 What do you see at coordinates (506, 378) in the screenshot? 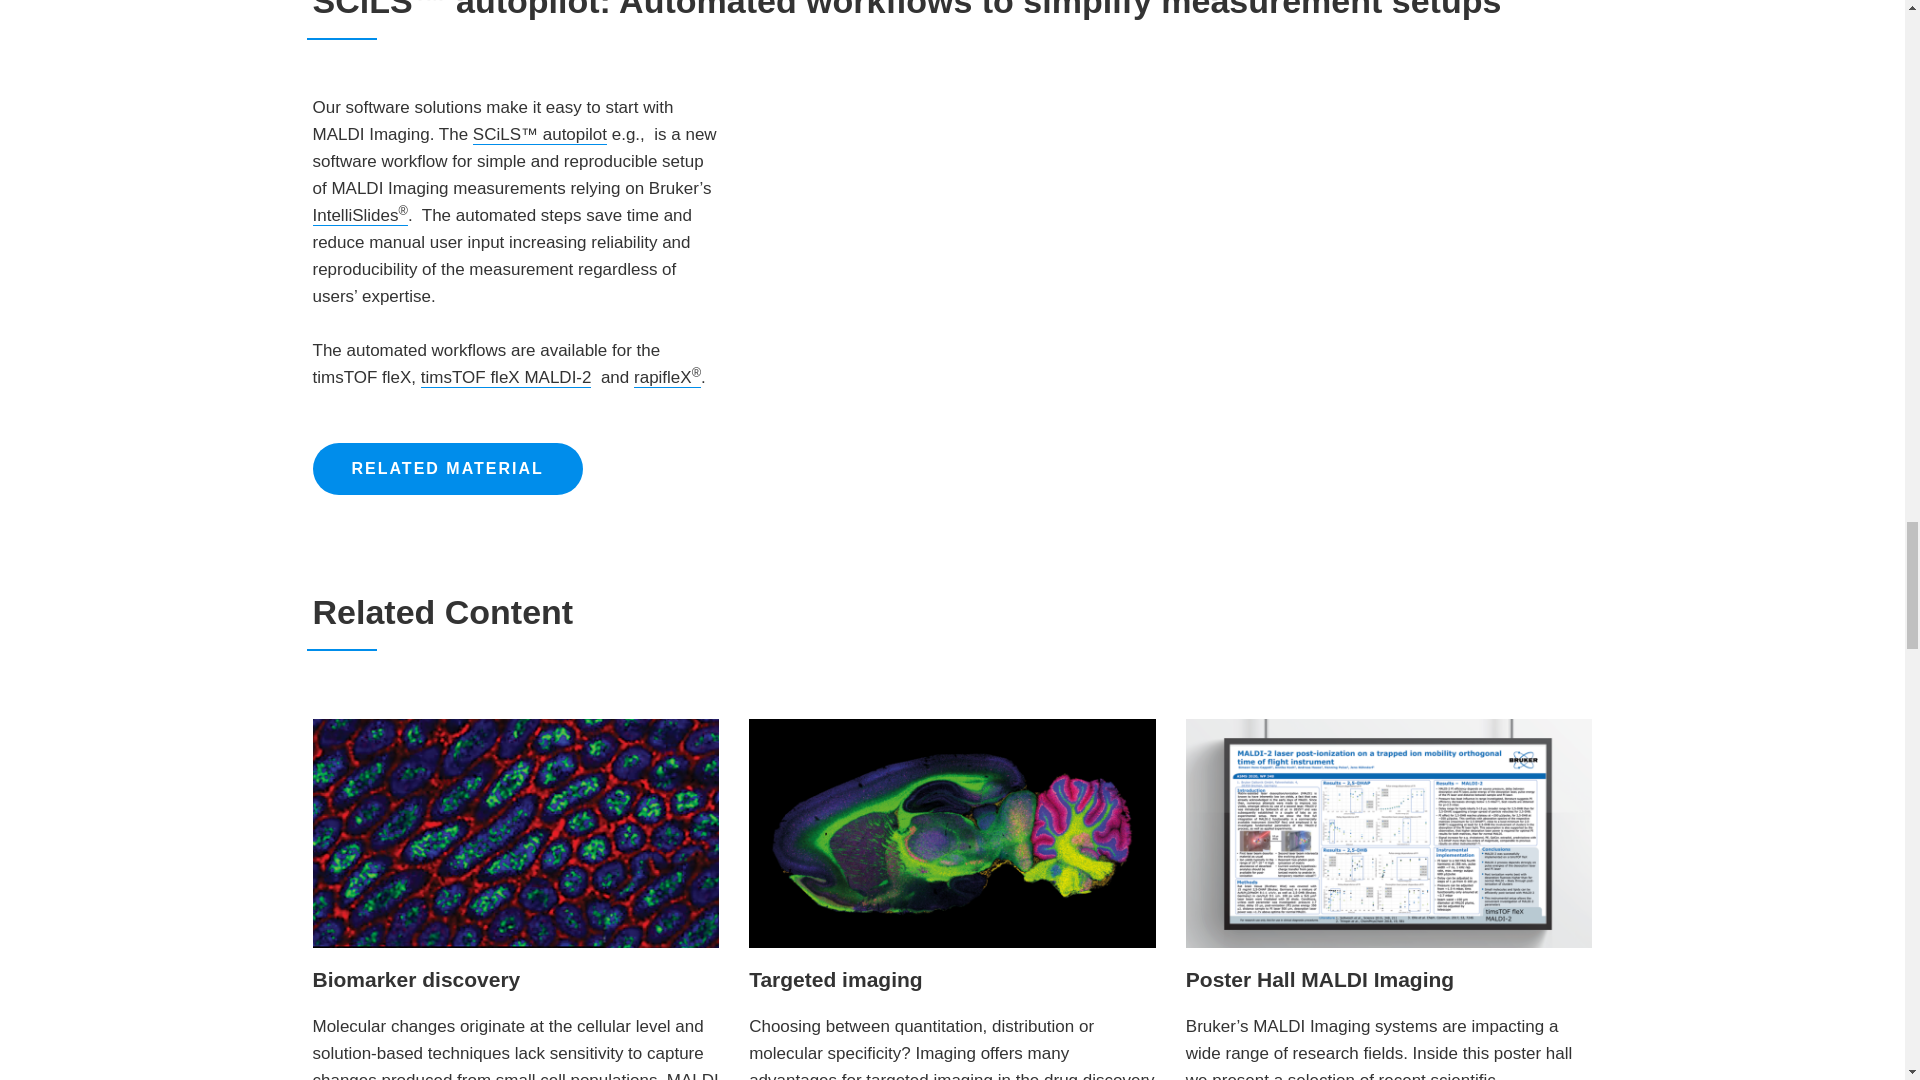
I see `timsTOF fleX MALDI-2` at bounding box center [506, 378].